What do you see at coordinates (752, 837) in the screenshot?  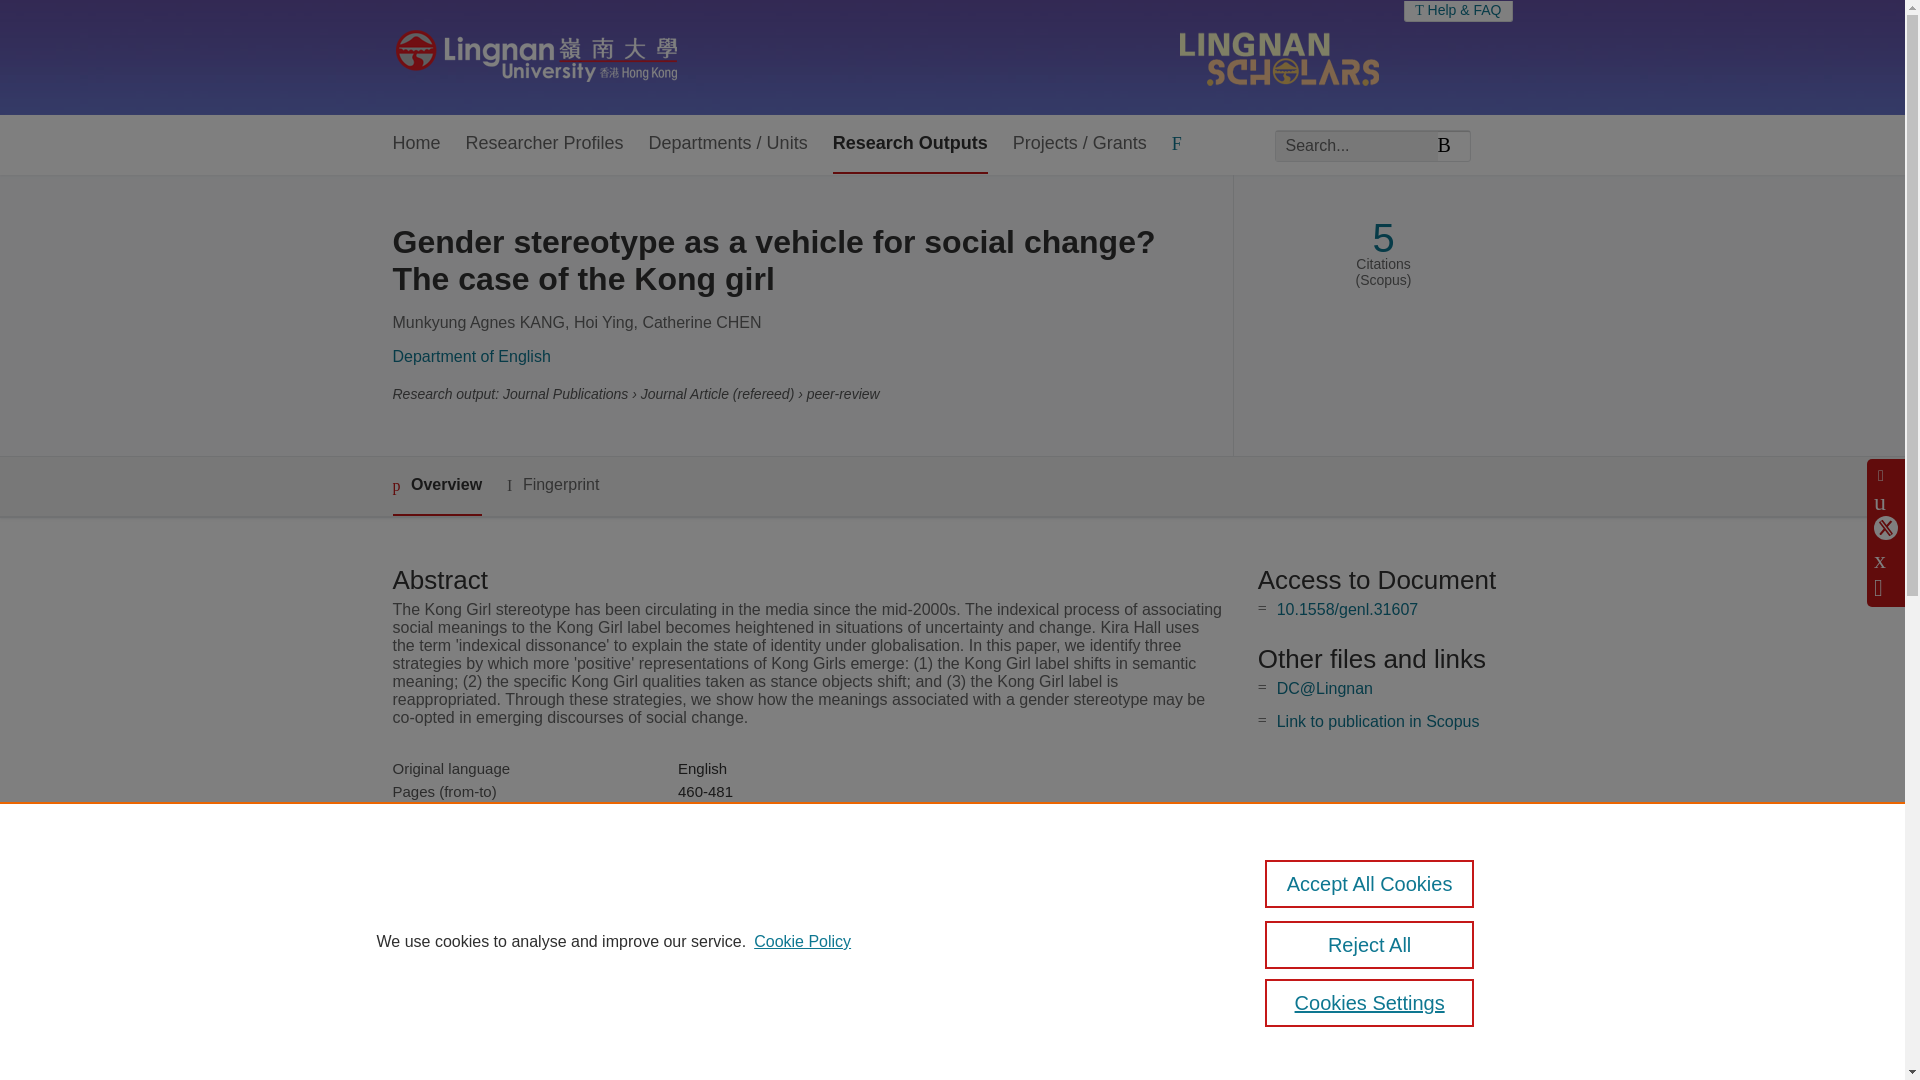 I see `Gender and Language` at bounding box center [752, 837].